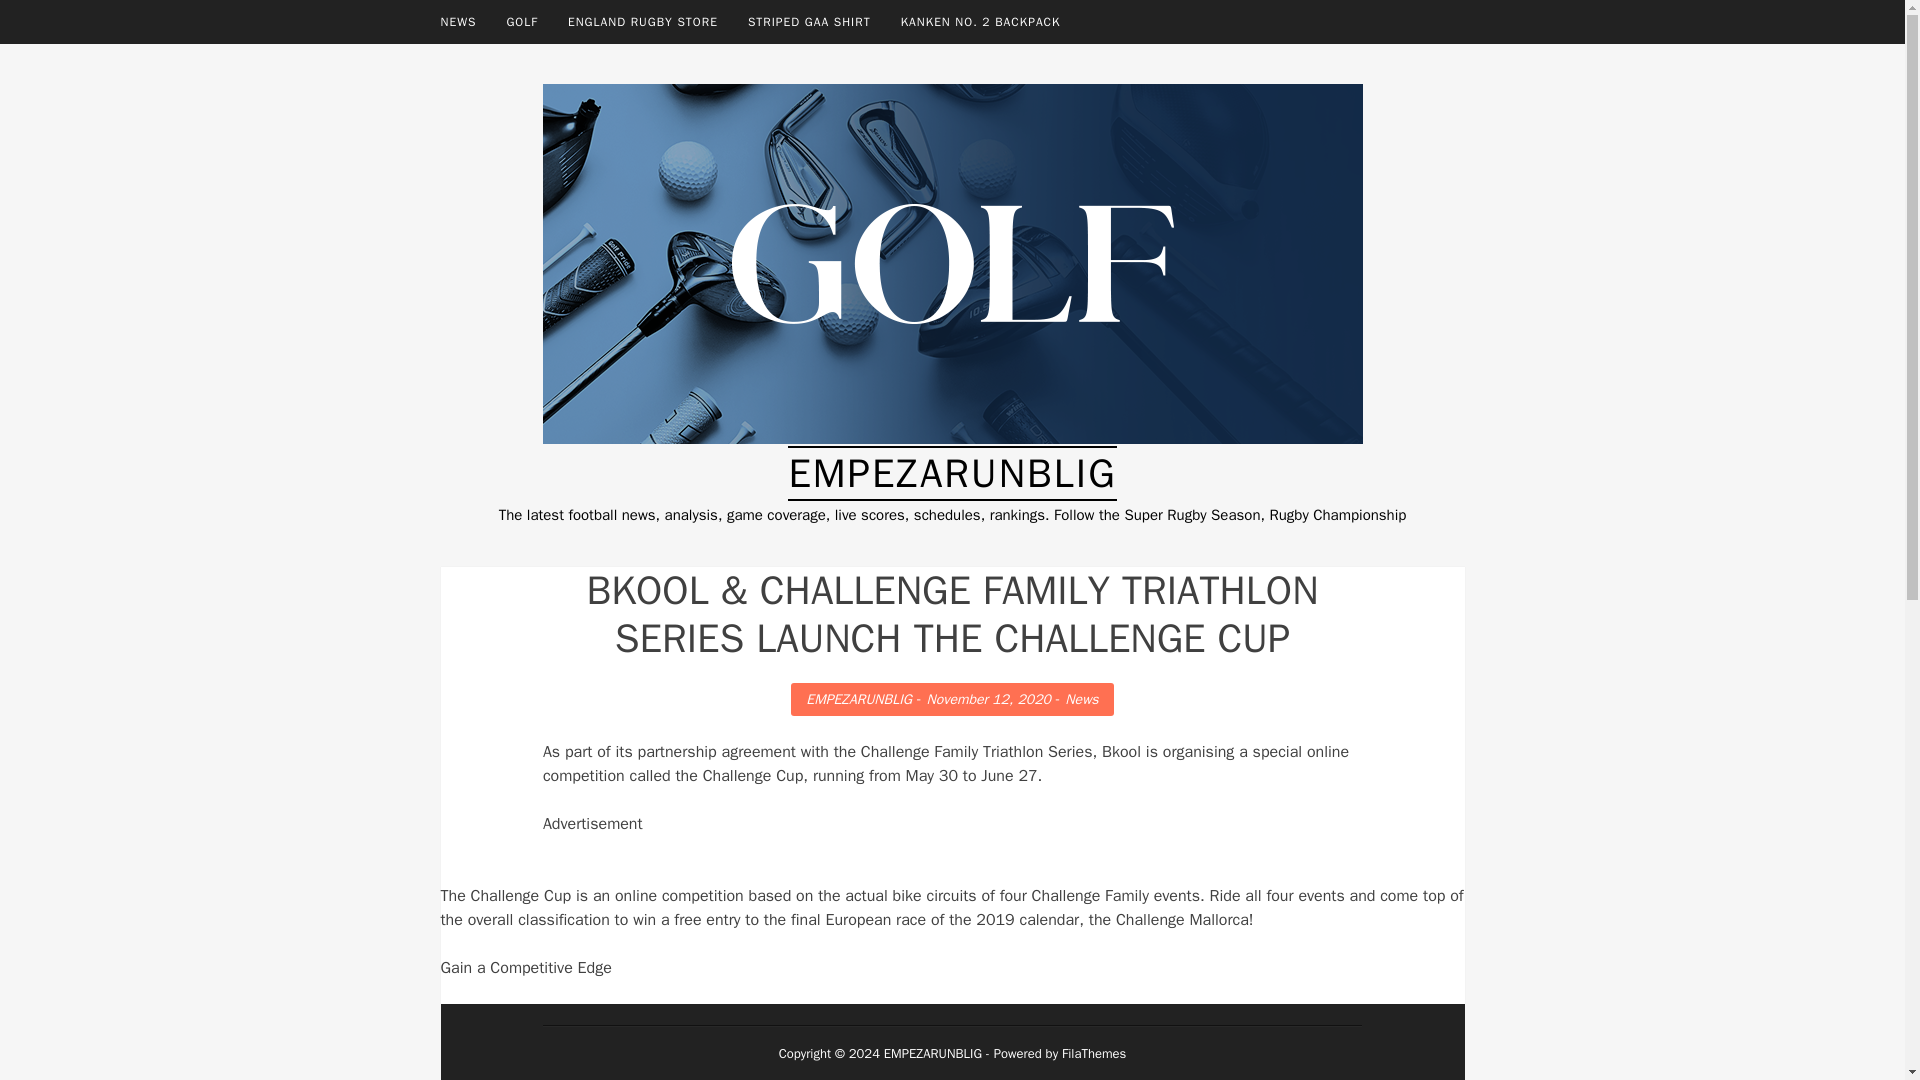 This screenshot has width=1920, height=1080. What do you see at coordinates (859, 698) in the screenshot?
I see `EMPEZARUNBLIG` at bounding box center [859, 698].